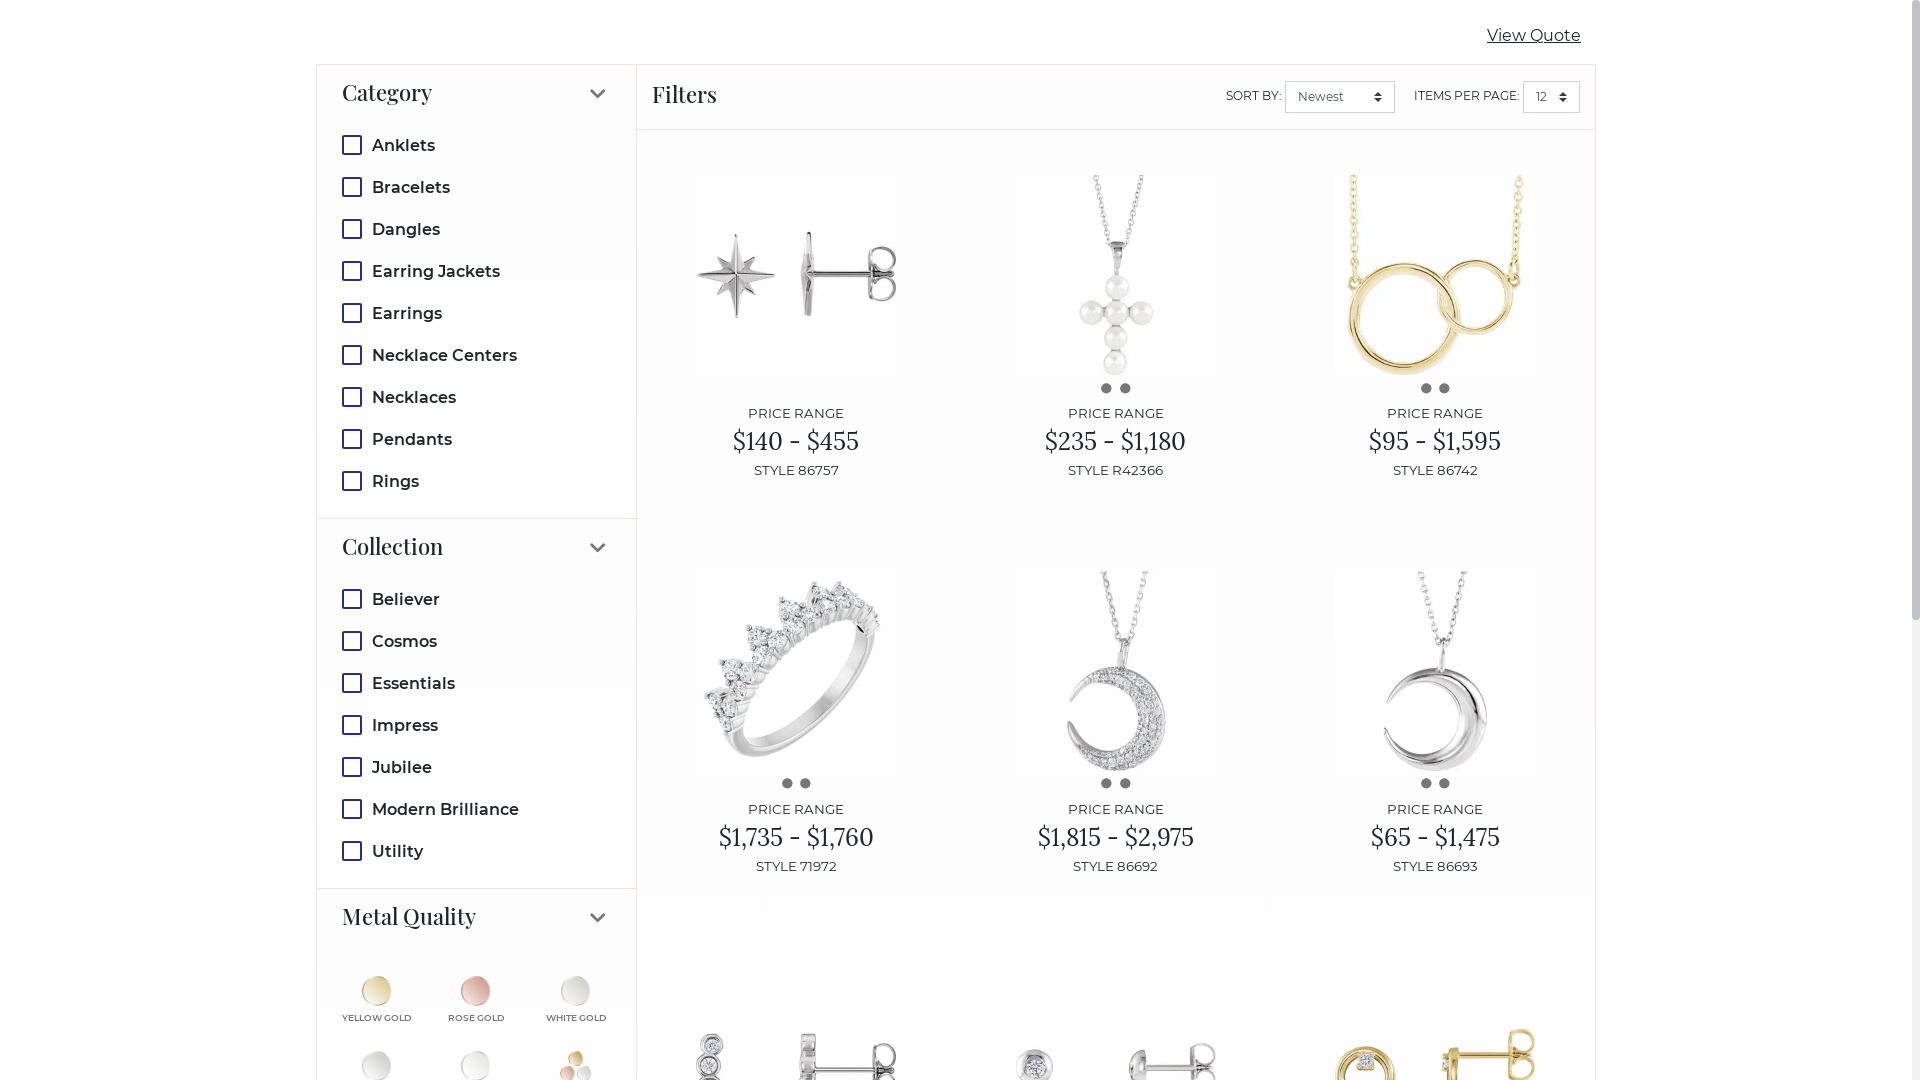 This screenshot has height=1080, width=1920. What do you see at coordinates (476, 852) in the screenshot?
I see `Utility` at bounding box center [476, 852].